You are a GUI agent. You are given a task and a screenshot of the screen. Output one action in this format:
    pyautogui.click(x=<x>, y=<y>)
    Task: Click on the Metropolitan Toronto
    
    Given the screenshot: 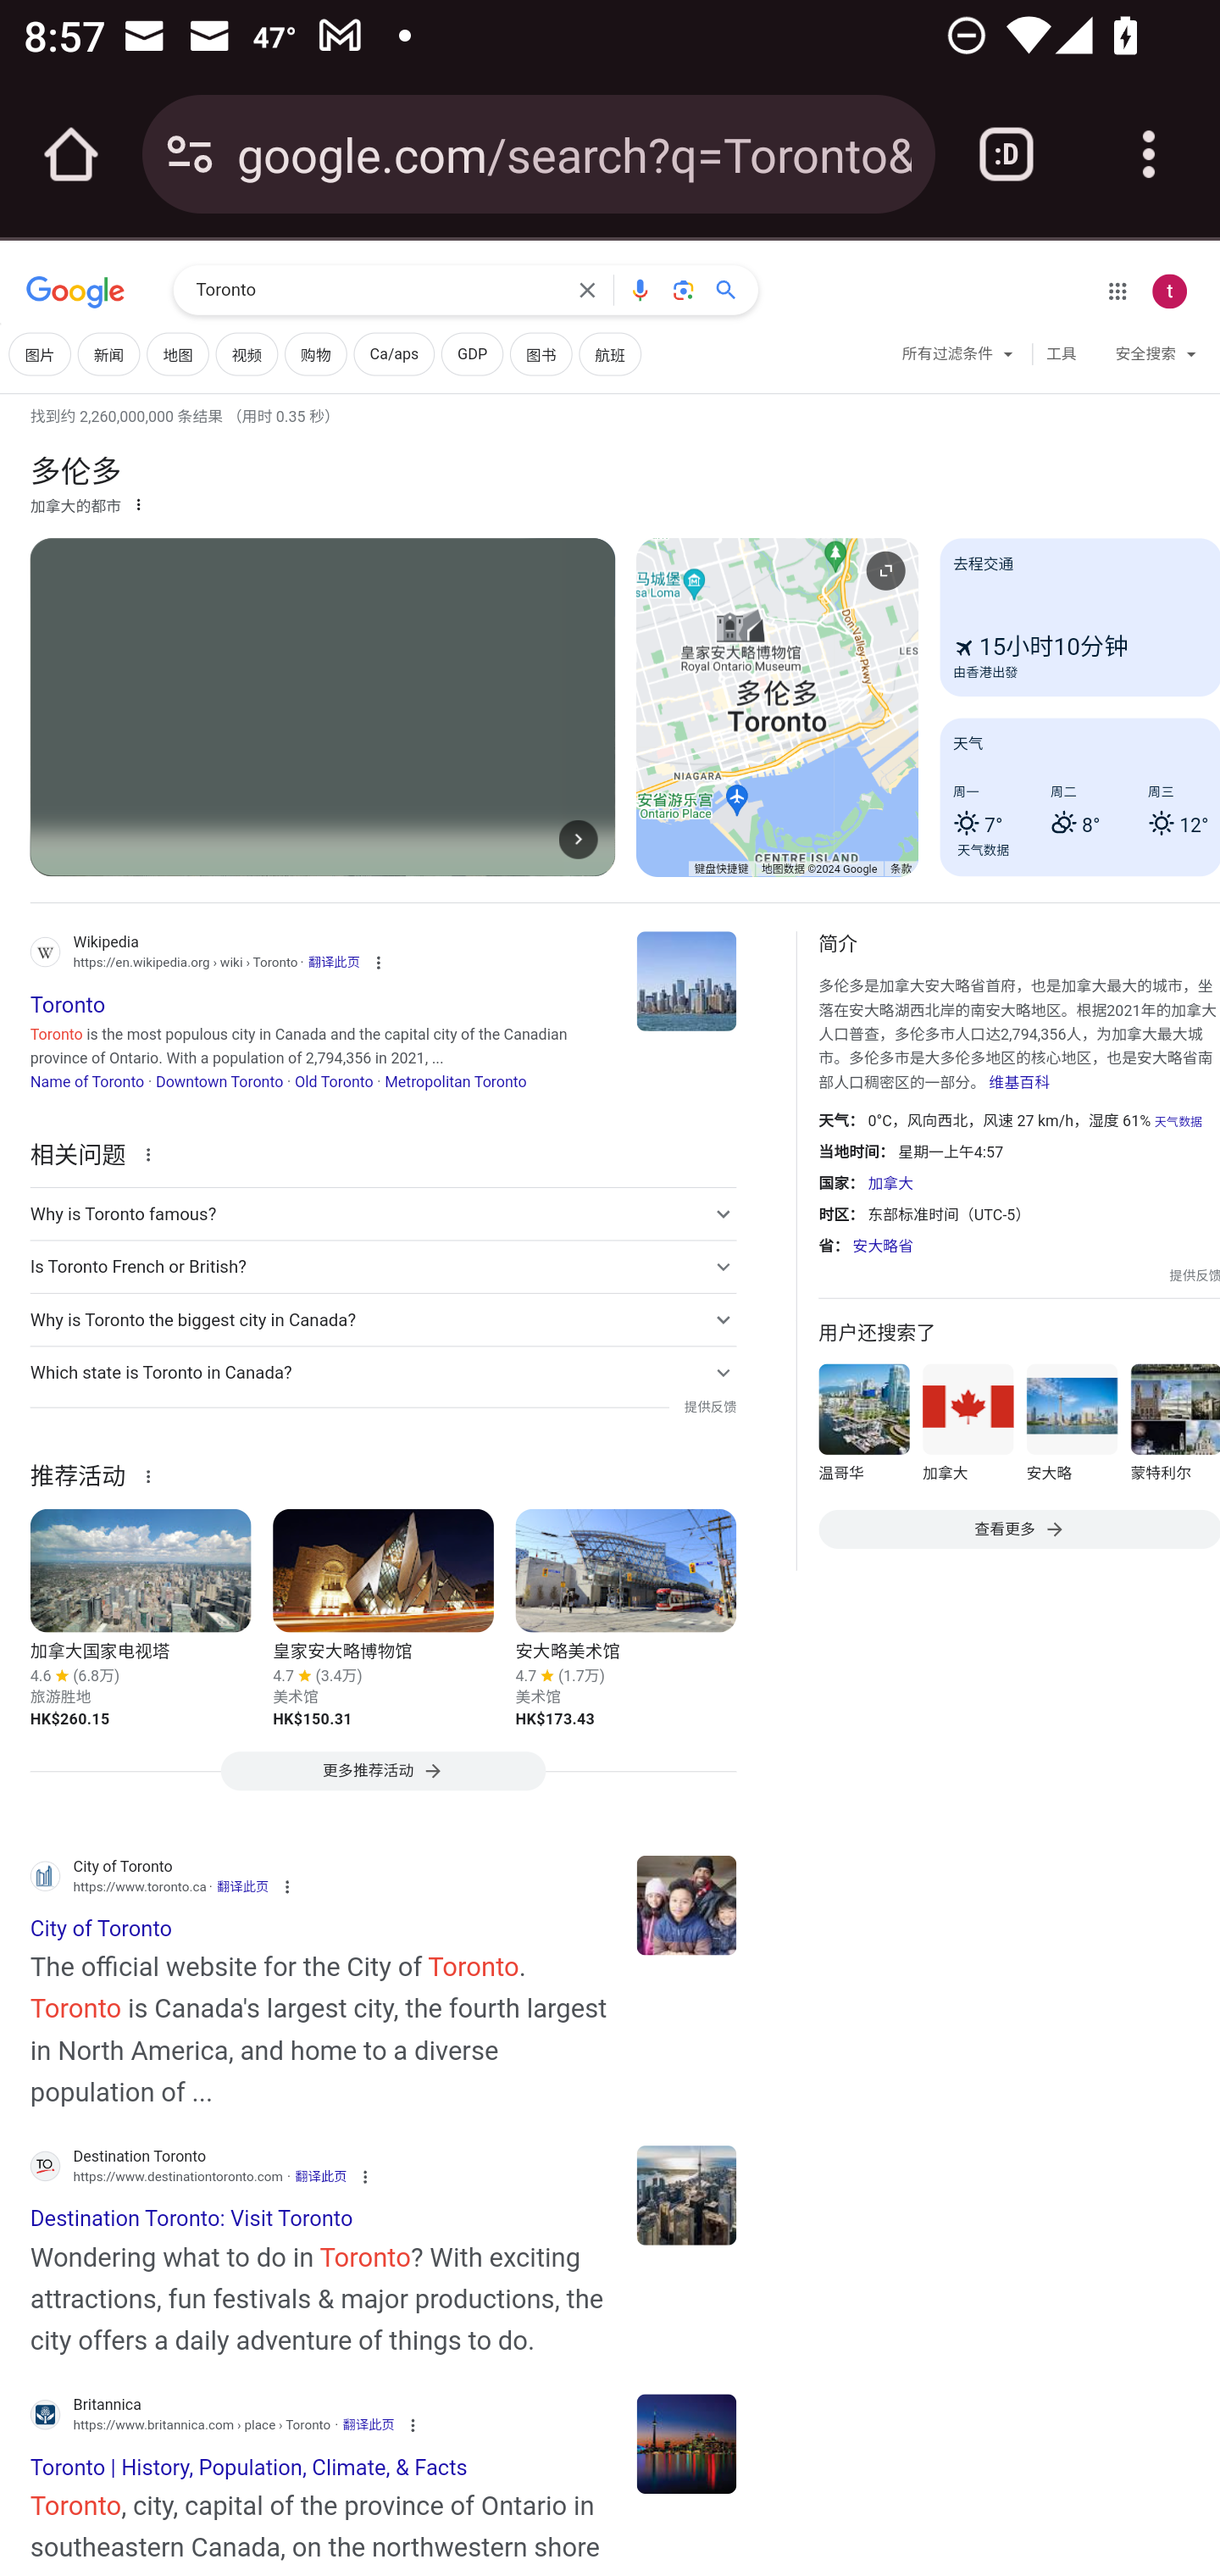 What is the action you would take?
    pyautogui.click(x=456, y=1081)
    